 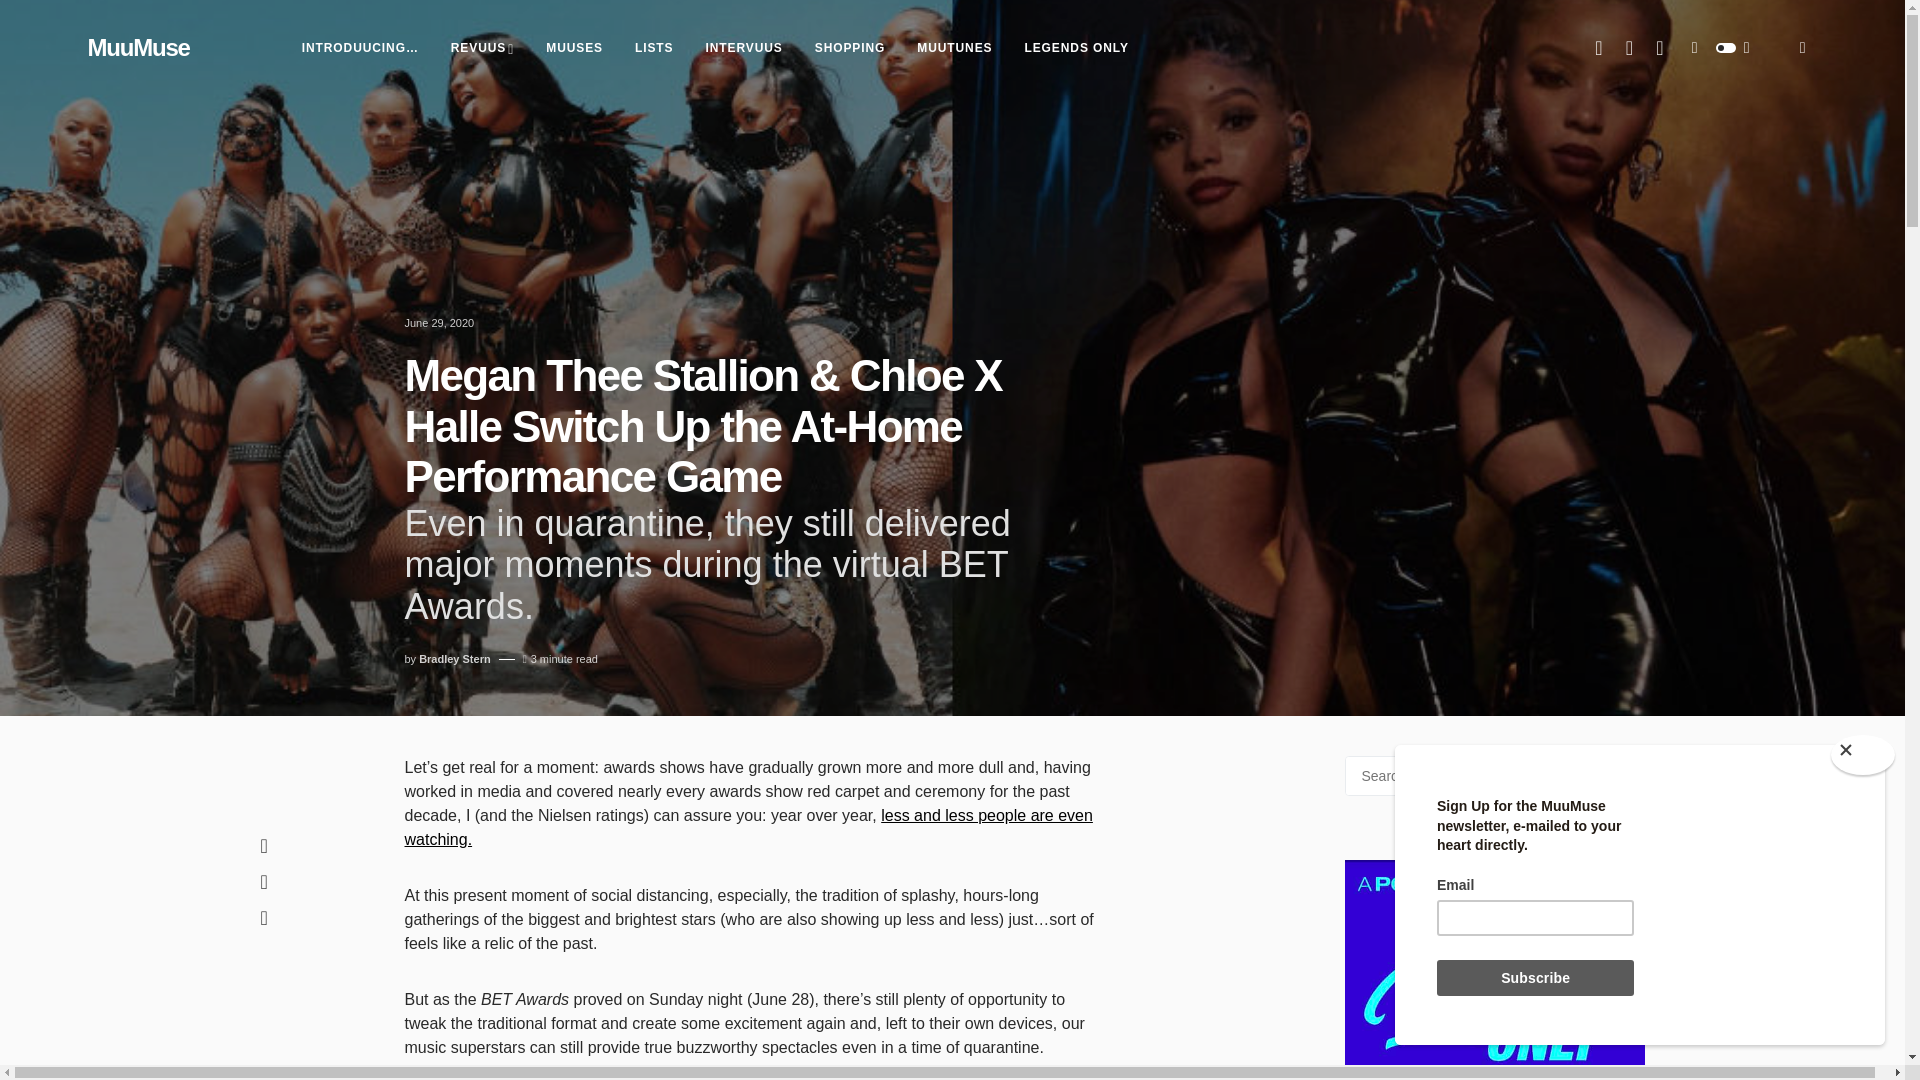 I want to click on LEGENDS ONLY, so click(x=1076, y=48).